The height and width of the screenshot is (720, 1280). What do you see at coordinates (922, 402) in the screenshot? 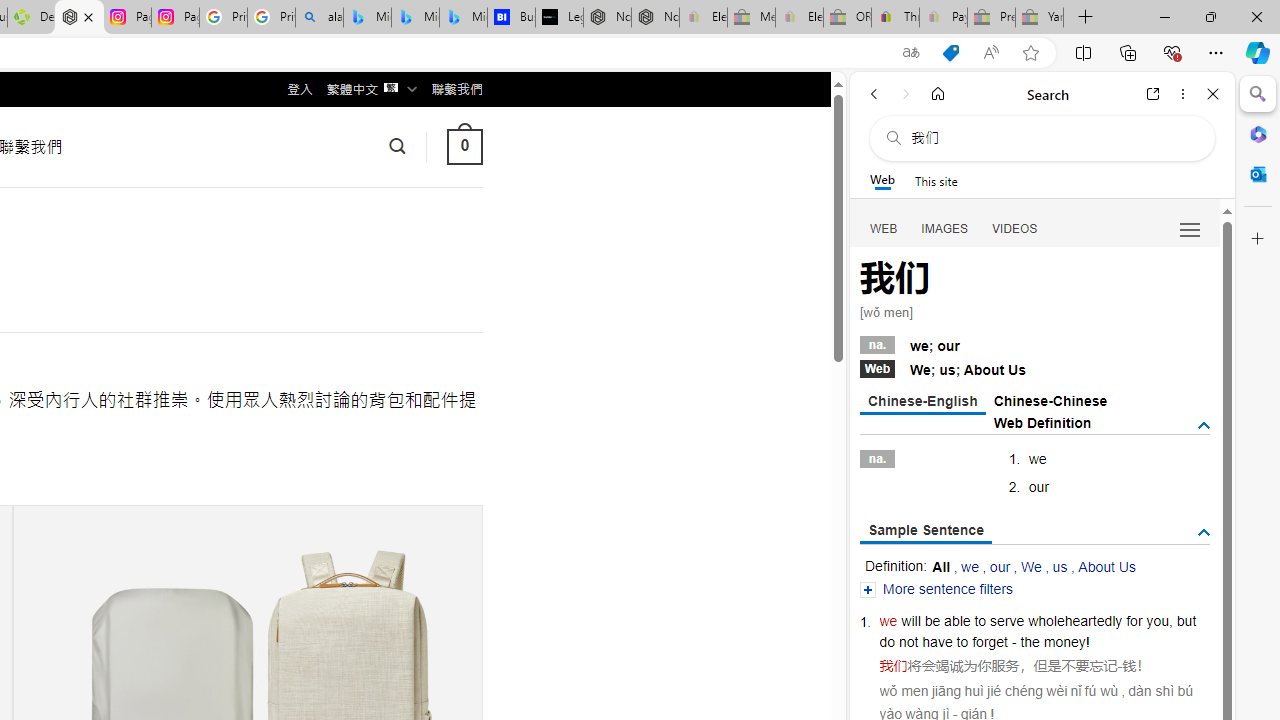
I see `Chinese-English` at bounding box center [922, 402].